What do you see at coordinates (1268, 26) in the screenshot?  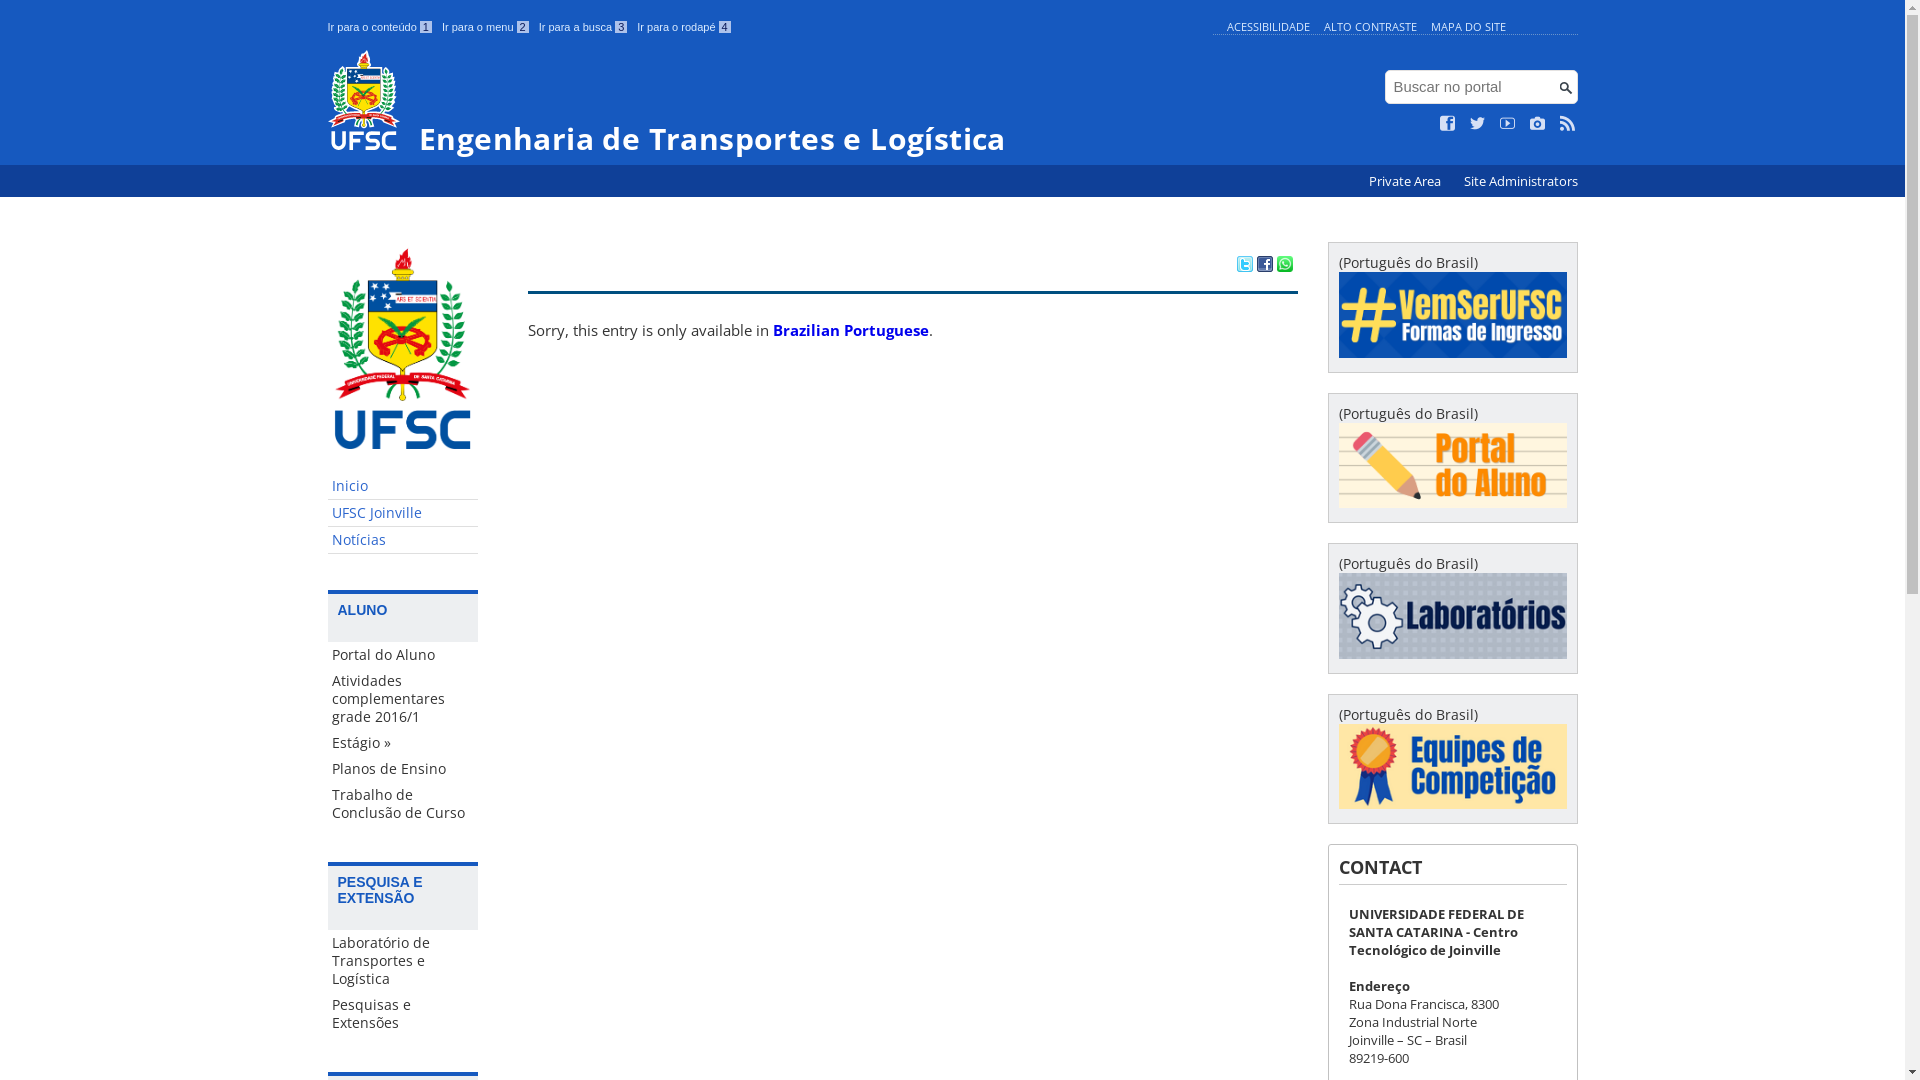 I see `ACESSIBILIDADE` at bounding box center [1268, 26].